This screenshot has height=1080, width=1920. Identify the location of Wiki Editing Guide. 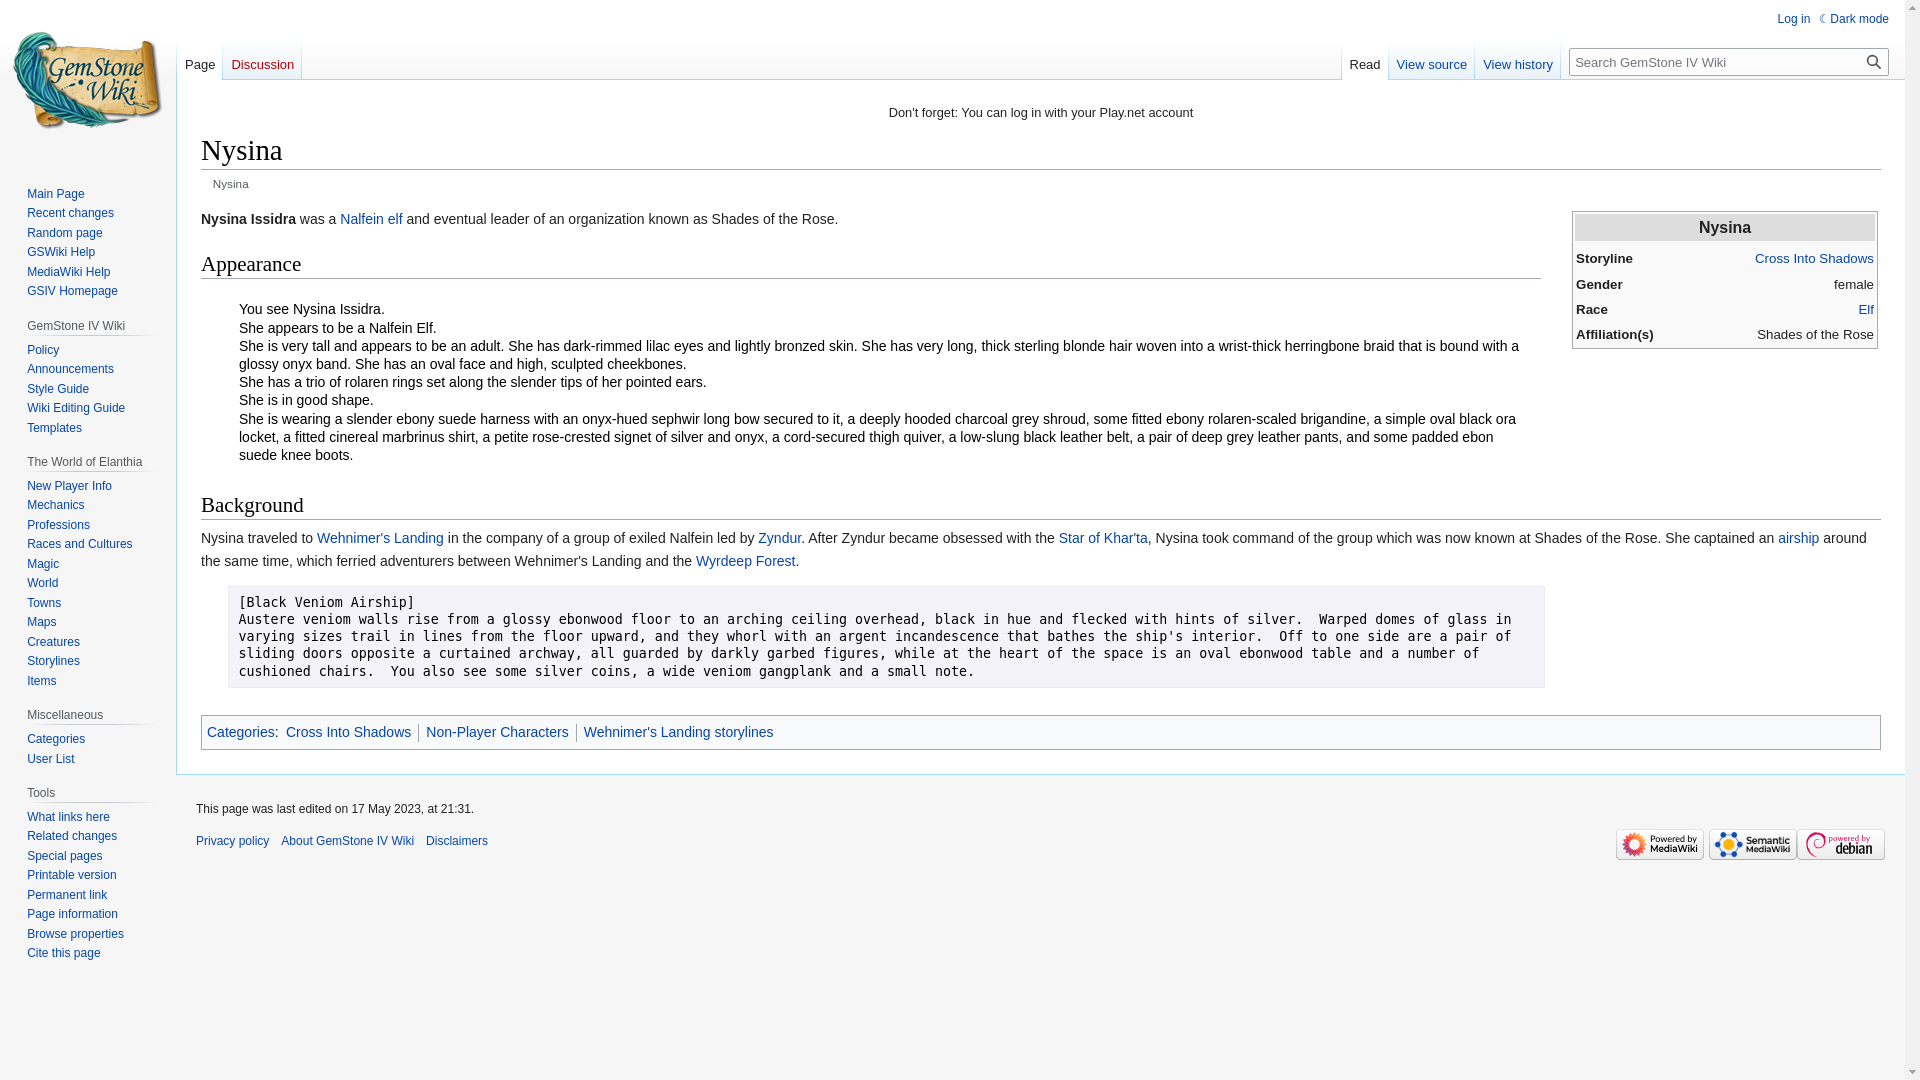
(75, 407).